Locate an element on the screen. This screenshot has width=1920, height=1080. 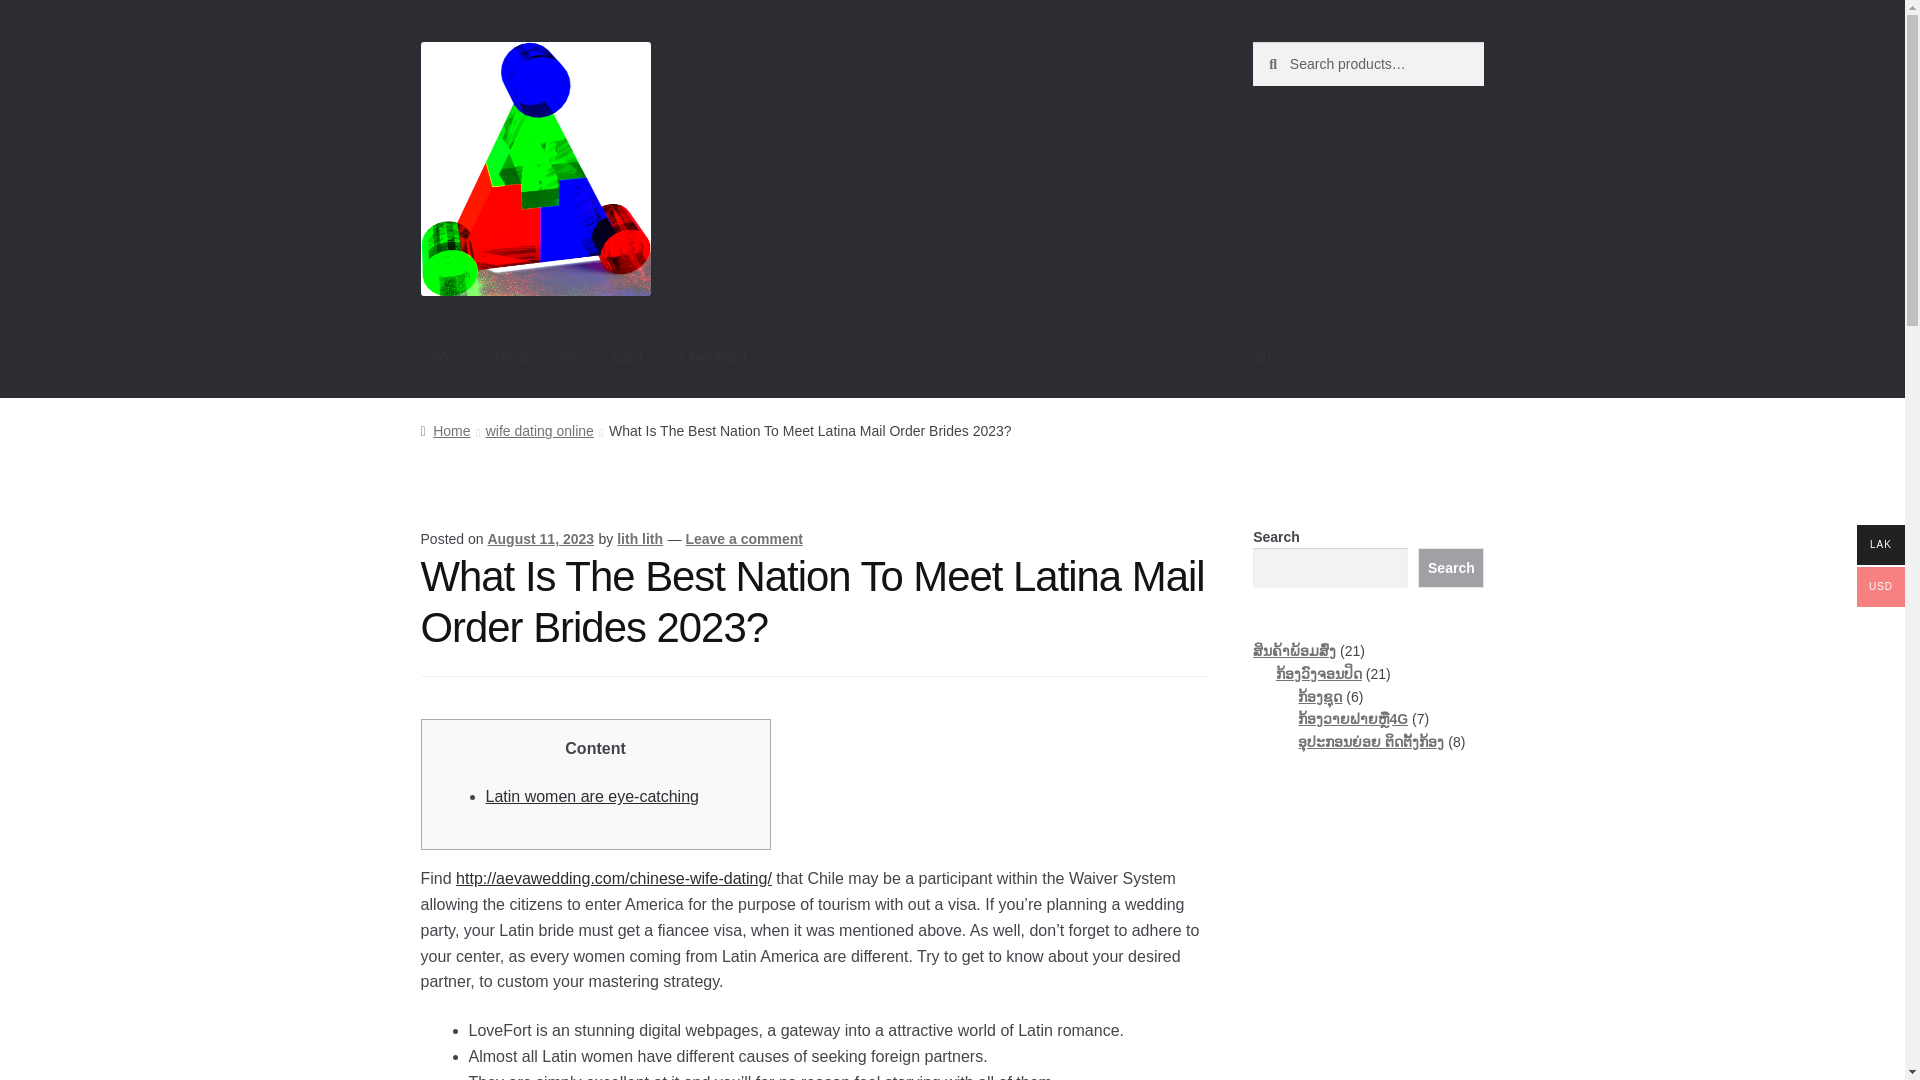
Search is located at coordinates (1451, 567).